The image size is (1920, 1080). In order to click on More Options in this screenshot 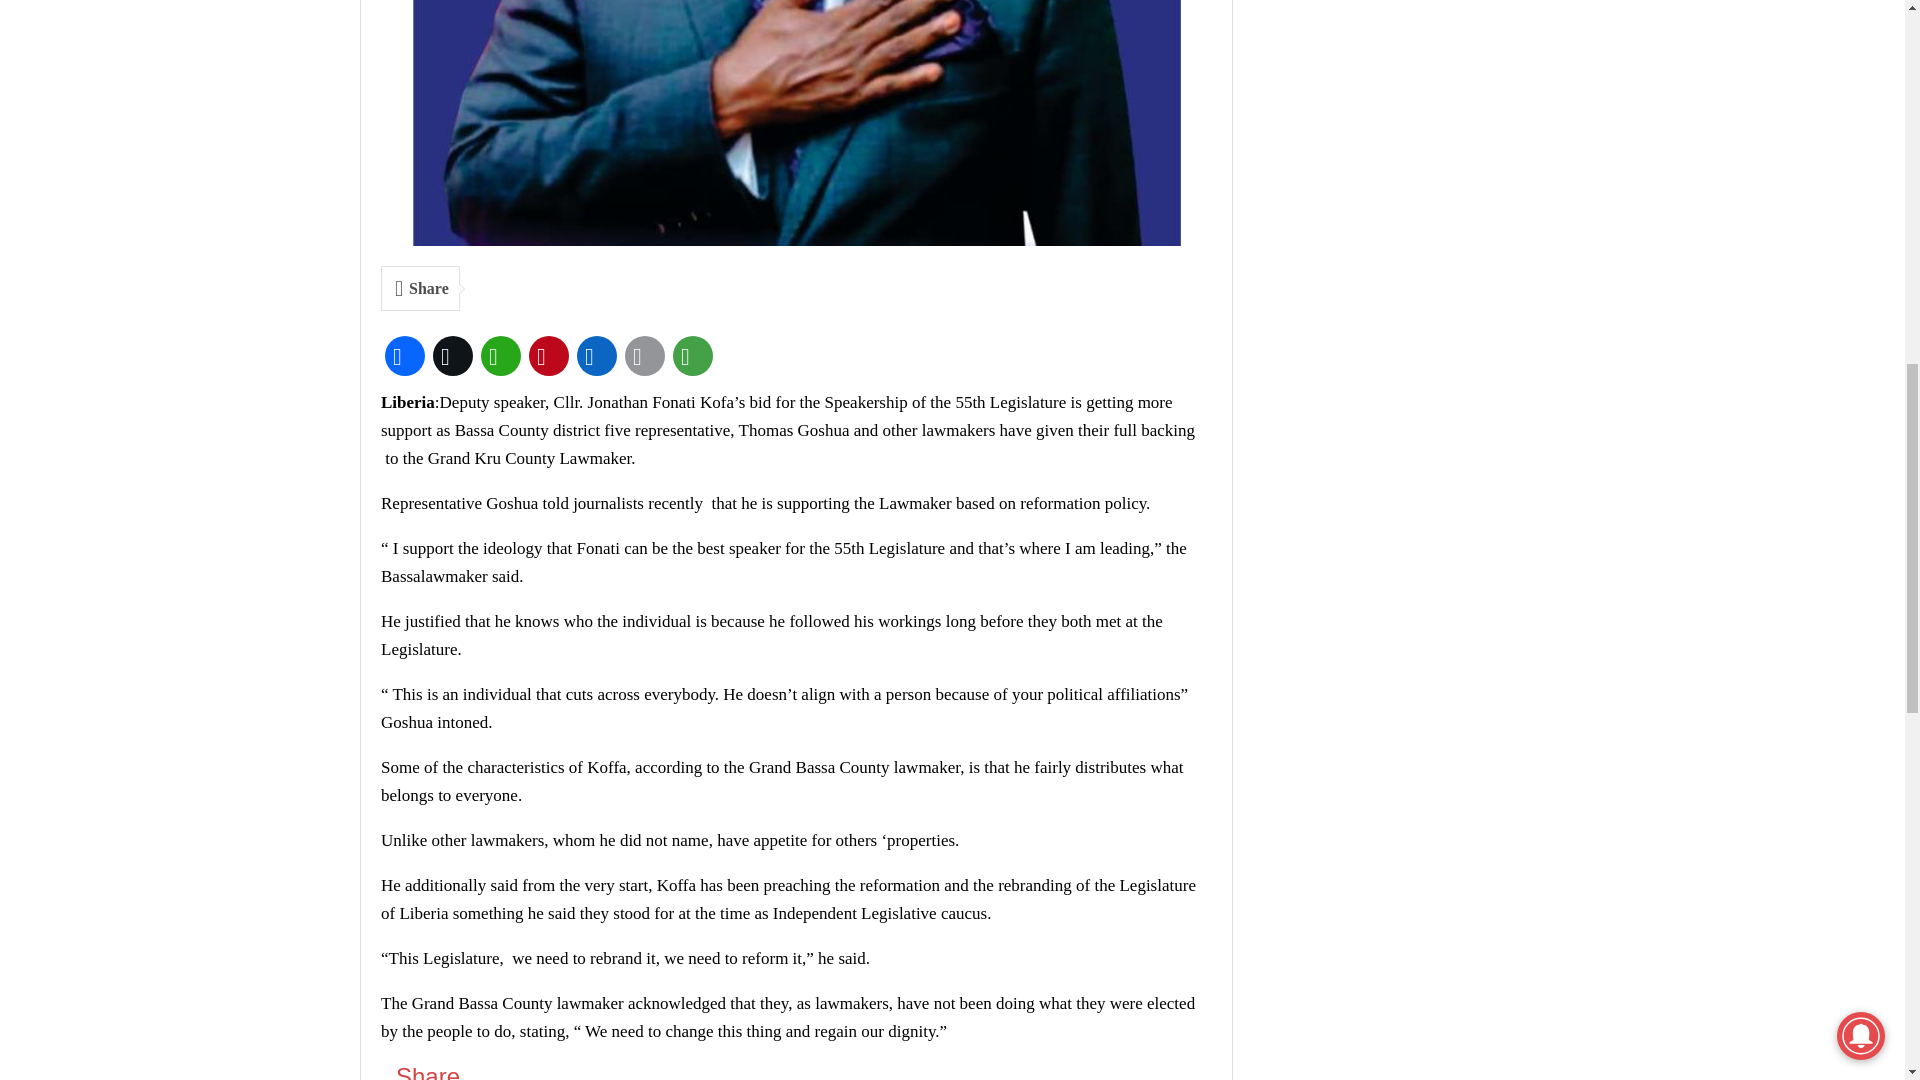, I will do `click(692, 356)`.